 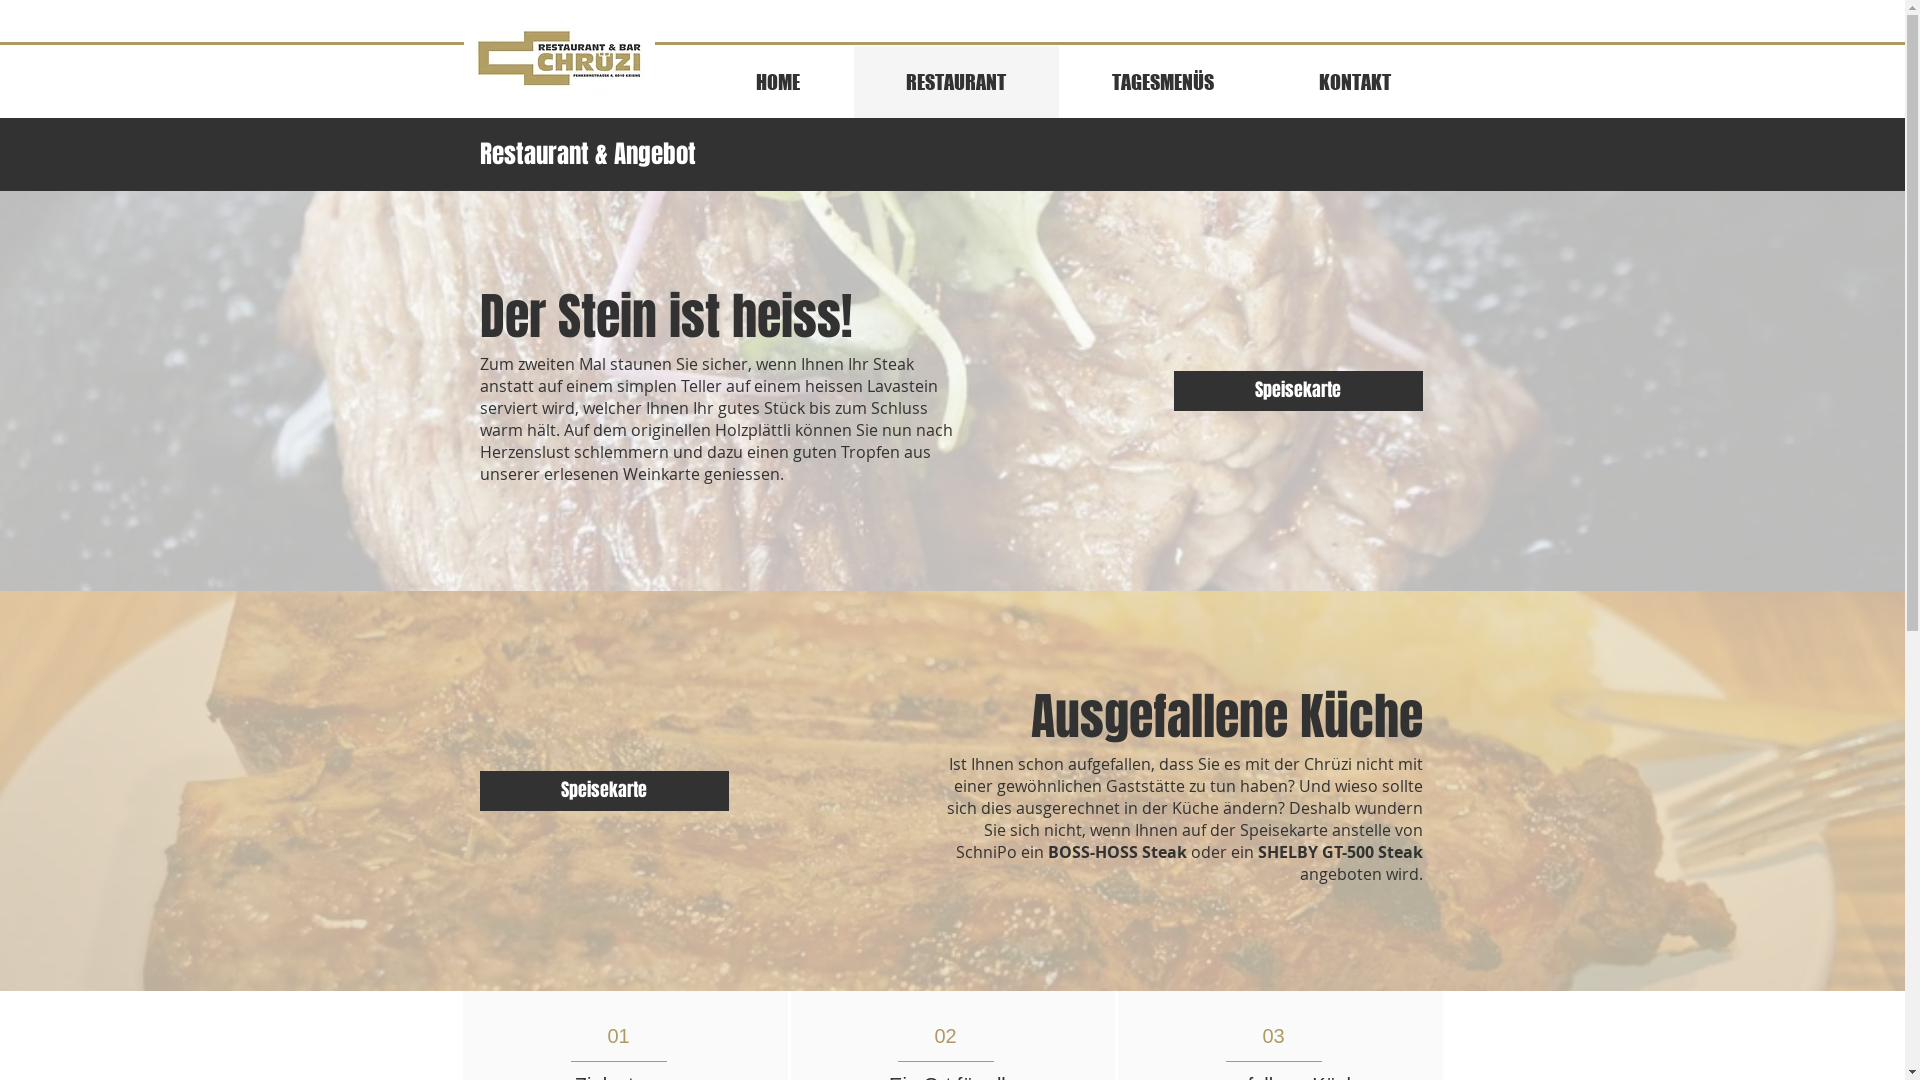 I want to click on Speisekarte, so click(x=604, y=791).